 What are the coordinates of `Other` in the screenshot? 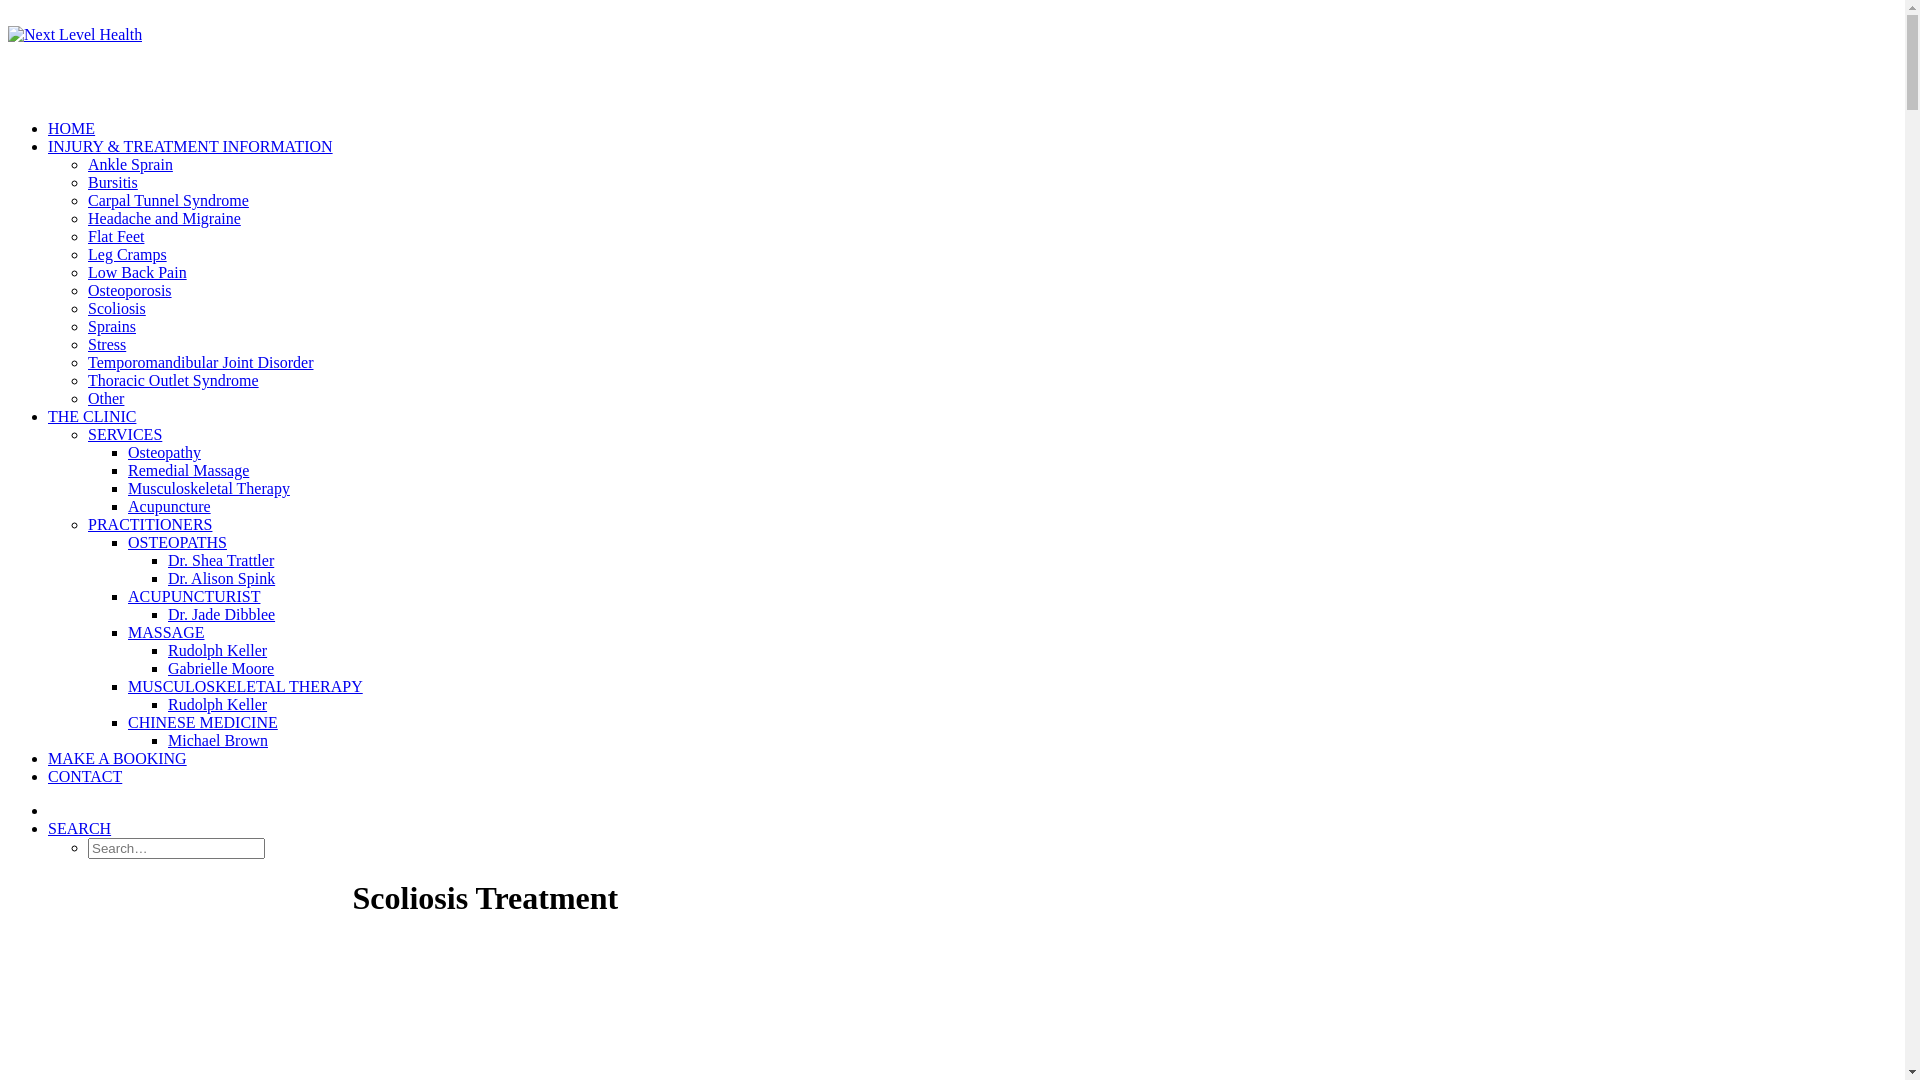 It's located at (106, 398).